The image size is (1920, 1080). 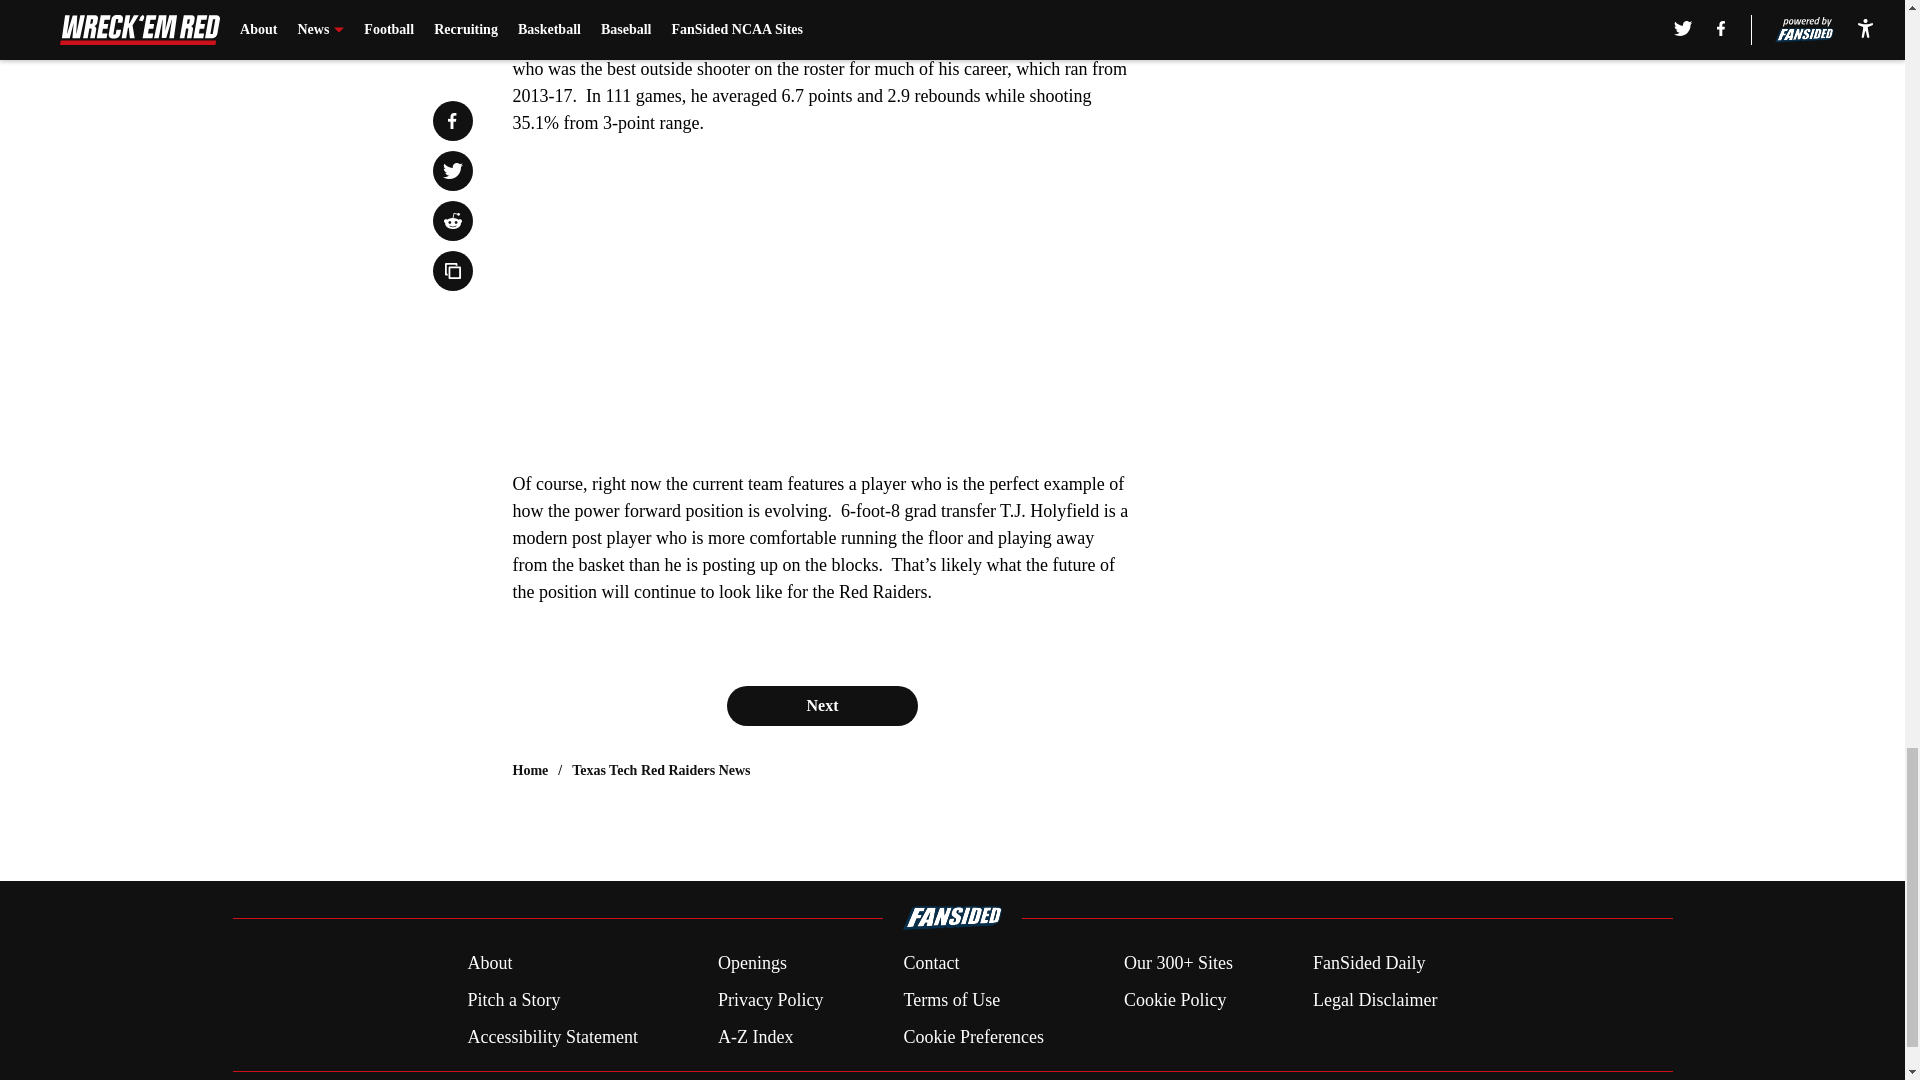 I want to click on Terms of Use, so click(x=951, y=1000).